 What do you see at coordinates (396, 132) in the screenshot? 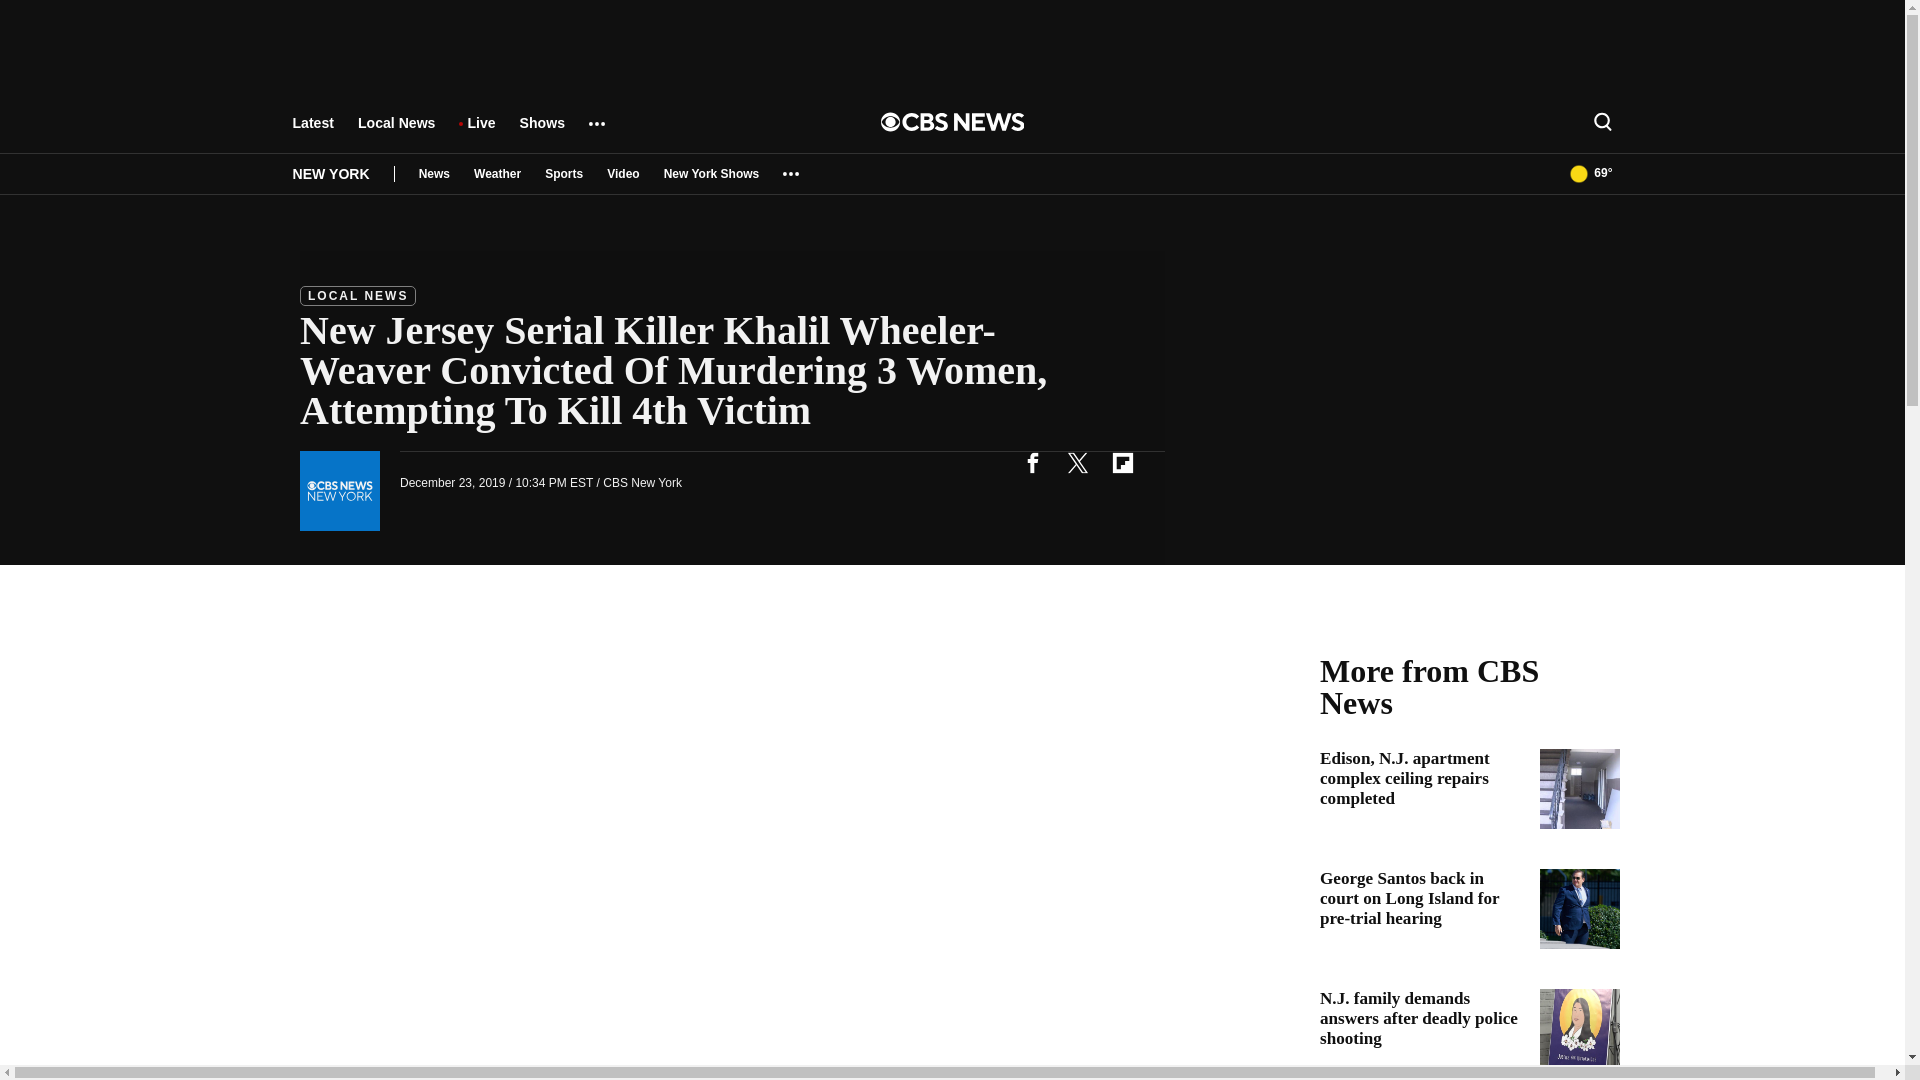
I see `Local News` at bounding box center [396, 132].